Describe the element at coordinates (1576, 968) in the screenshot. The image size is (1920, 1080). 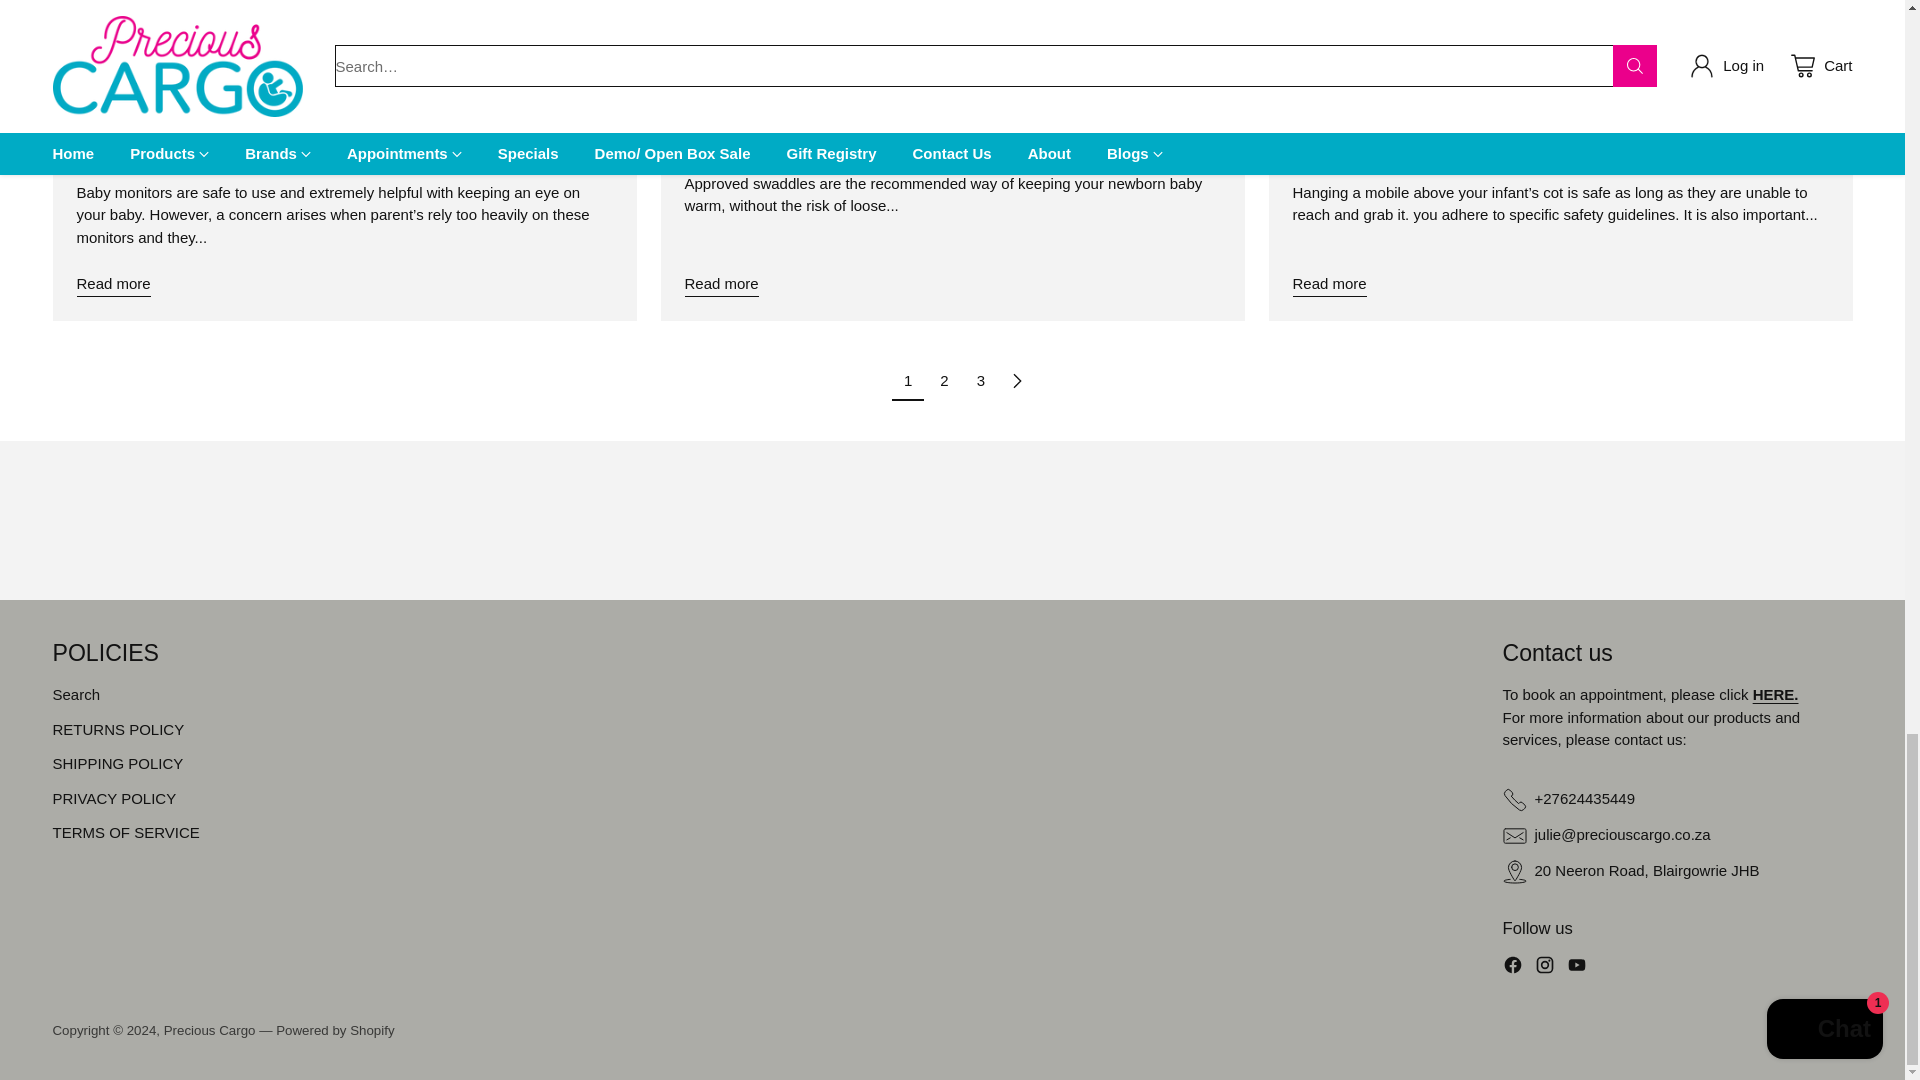
I see `Precious Cargo on YouTube` at that location.